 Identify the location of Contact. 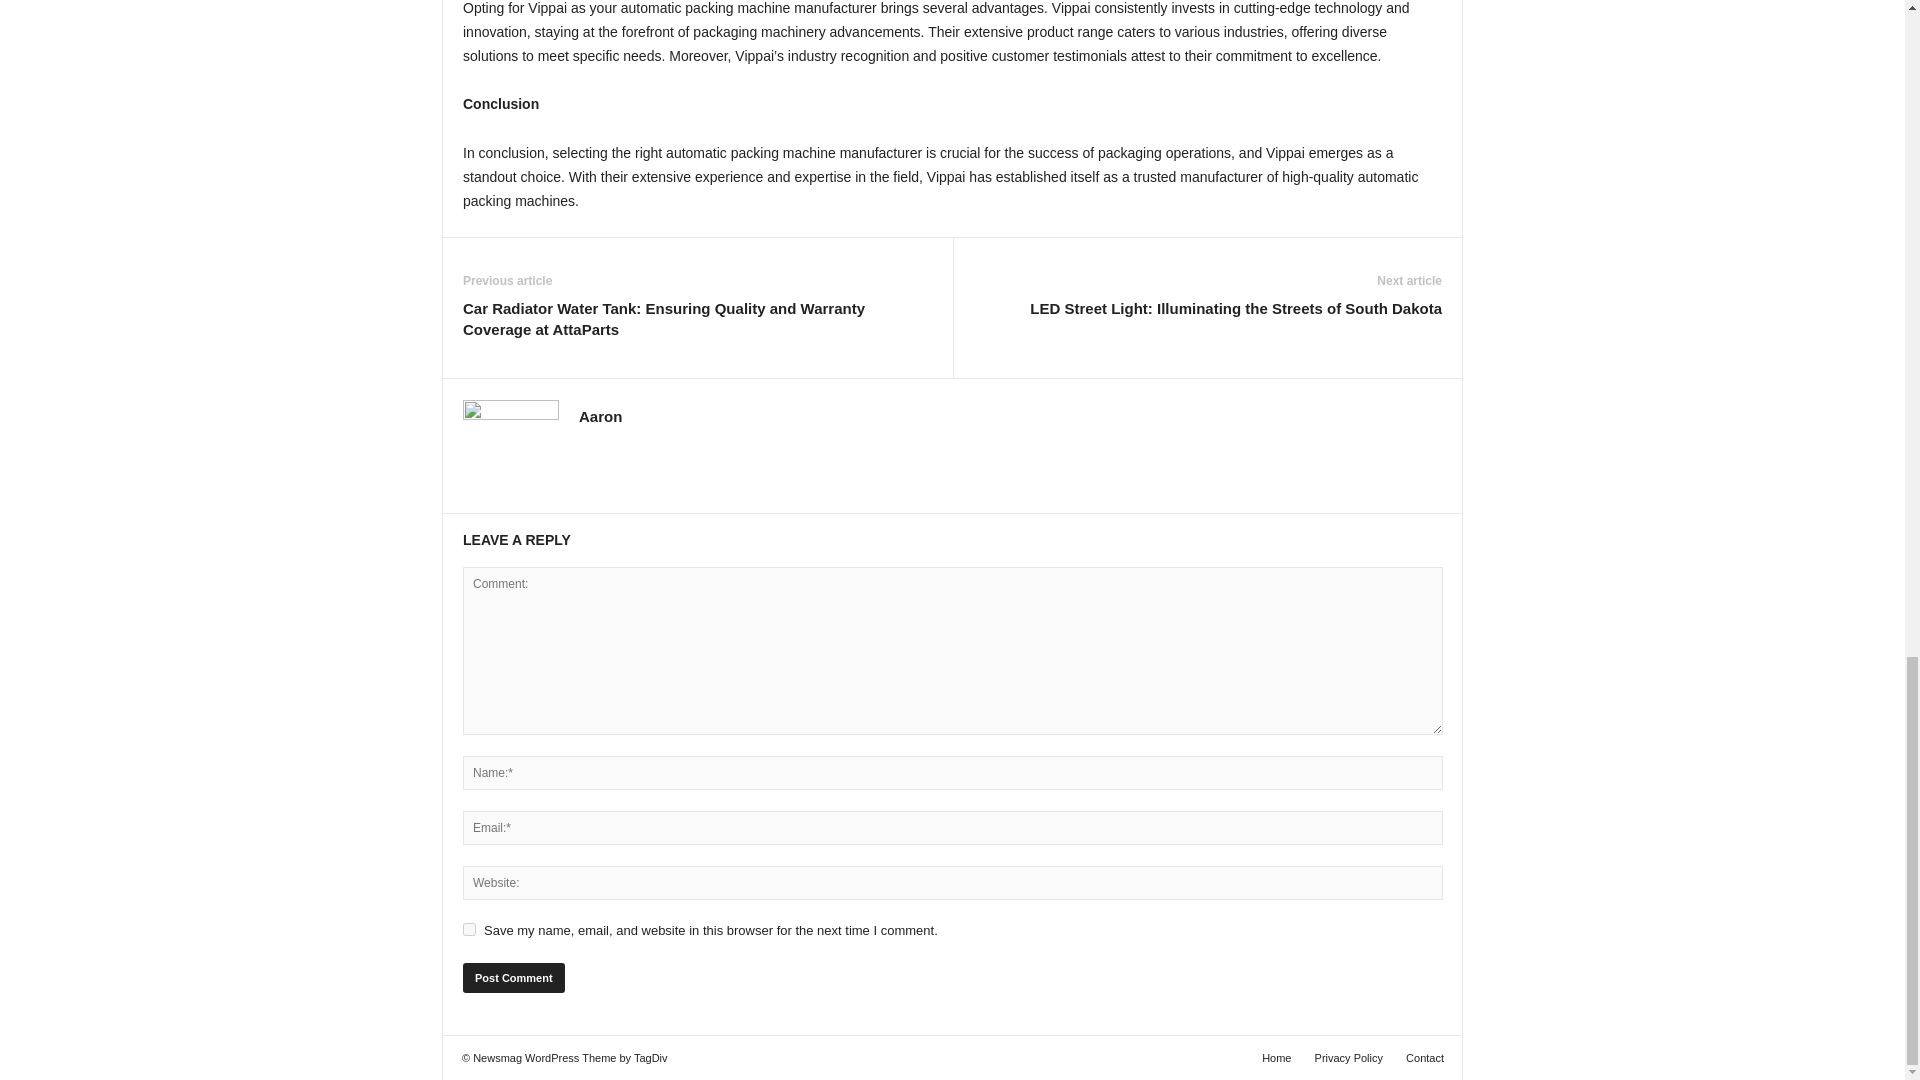
(1419, 1057).